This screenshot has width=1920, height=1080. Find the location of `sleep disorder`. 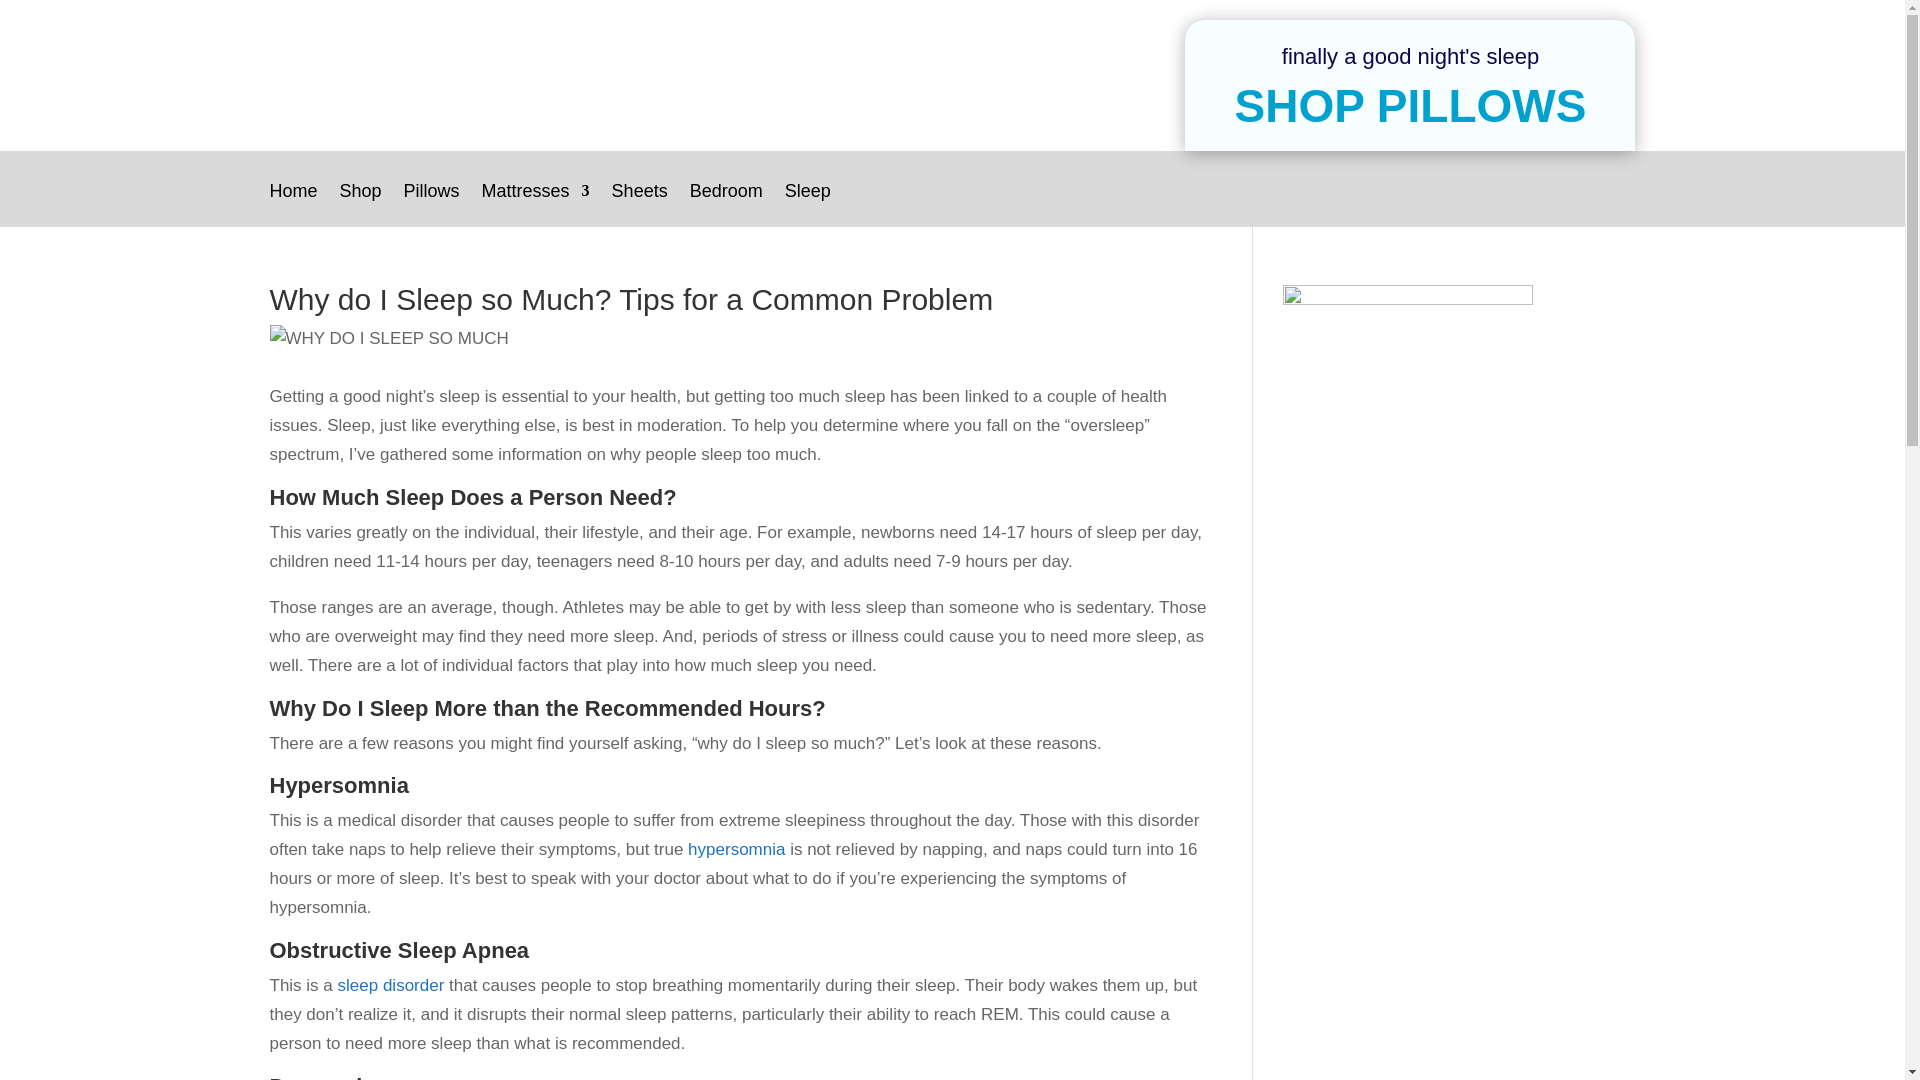

sleep disorder is located at coordinates (391, 985).